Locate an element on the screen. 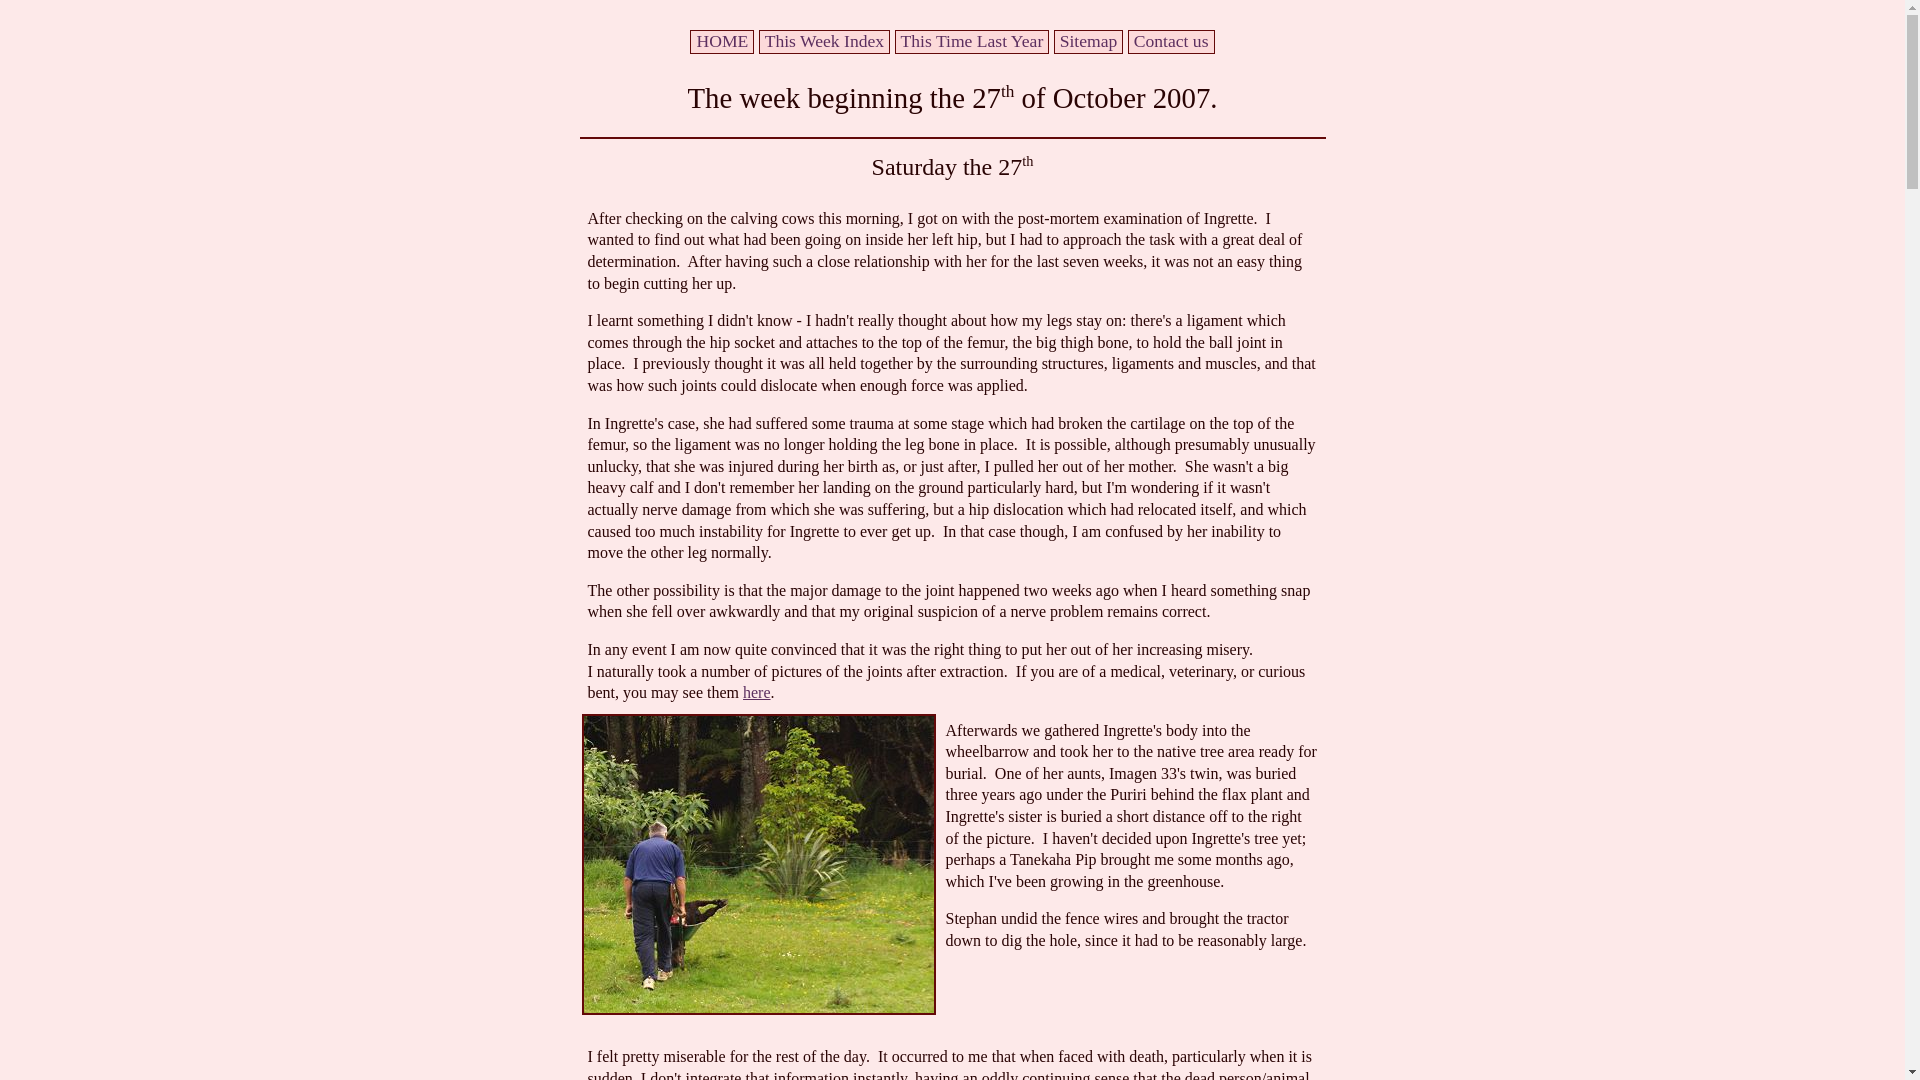 Image resolution: width=1920 pixels, height=1080 pixels. HOME is located at coordinates (722, 40).